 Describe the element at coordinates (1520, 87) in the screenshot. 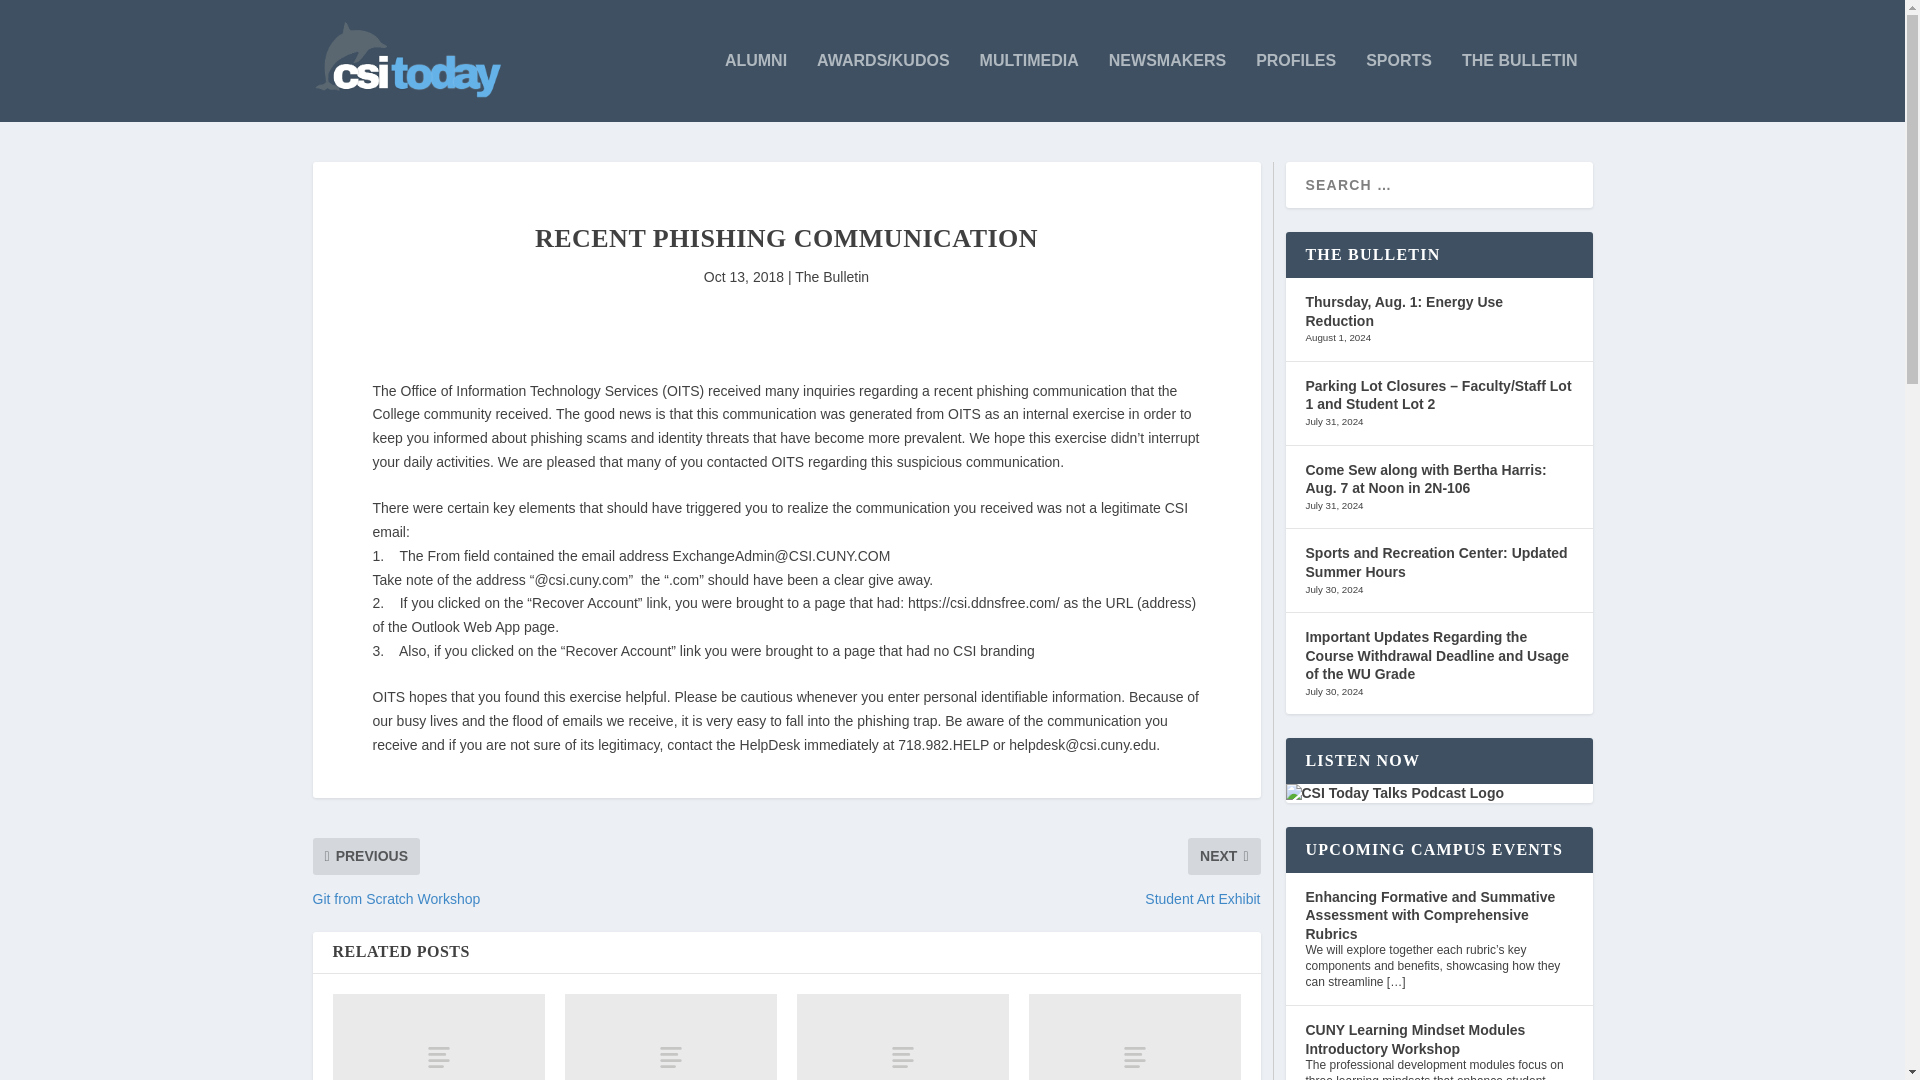

I see `THE BULLETIN` at that location.